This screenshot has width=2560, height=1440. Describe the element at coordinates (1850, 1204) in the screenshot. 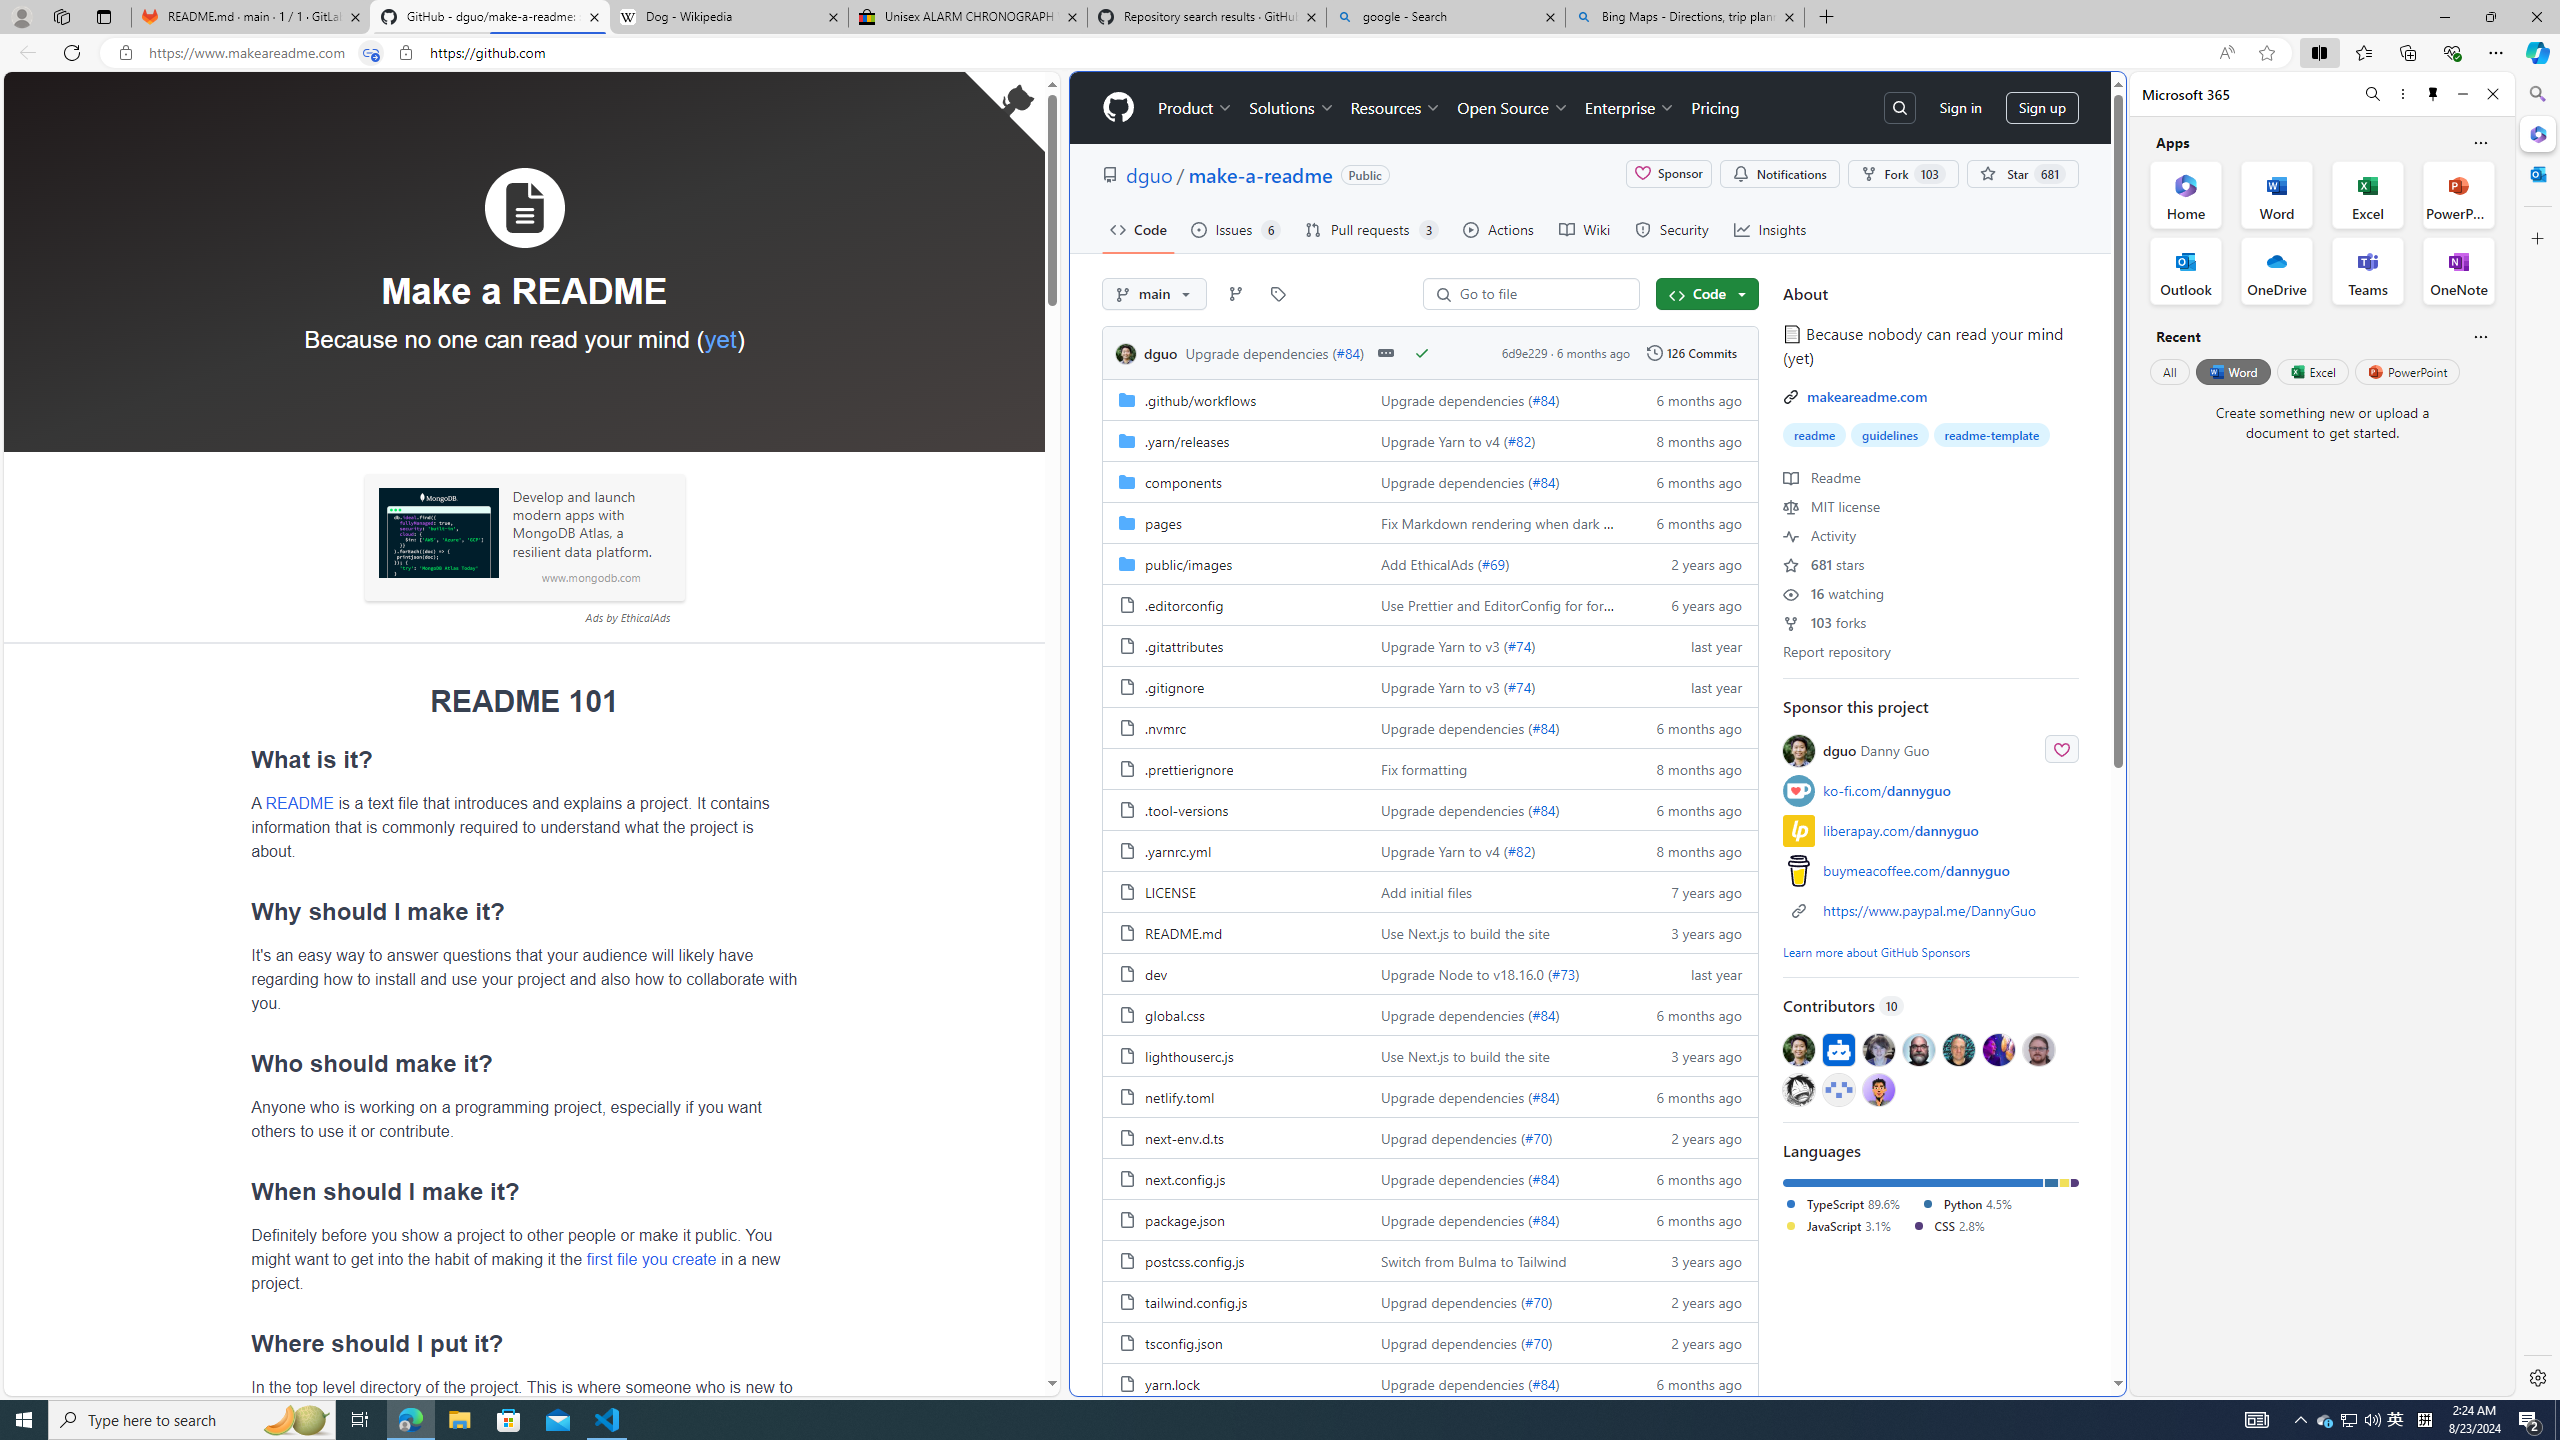

I see `TypeScript89.6%` at that location.